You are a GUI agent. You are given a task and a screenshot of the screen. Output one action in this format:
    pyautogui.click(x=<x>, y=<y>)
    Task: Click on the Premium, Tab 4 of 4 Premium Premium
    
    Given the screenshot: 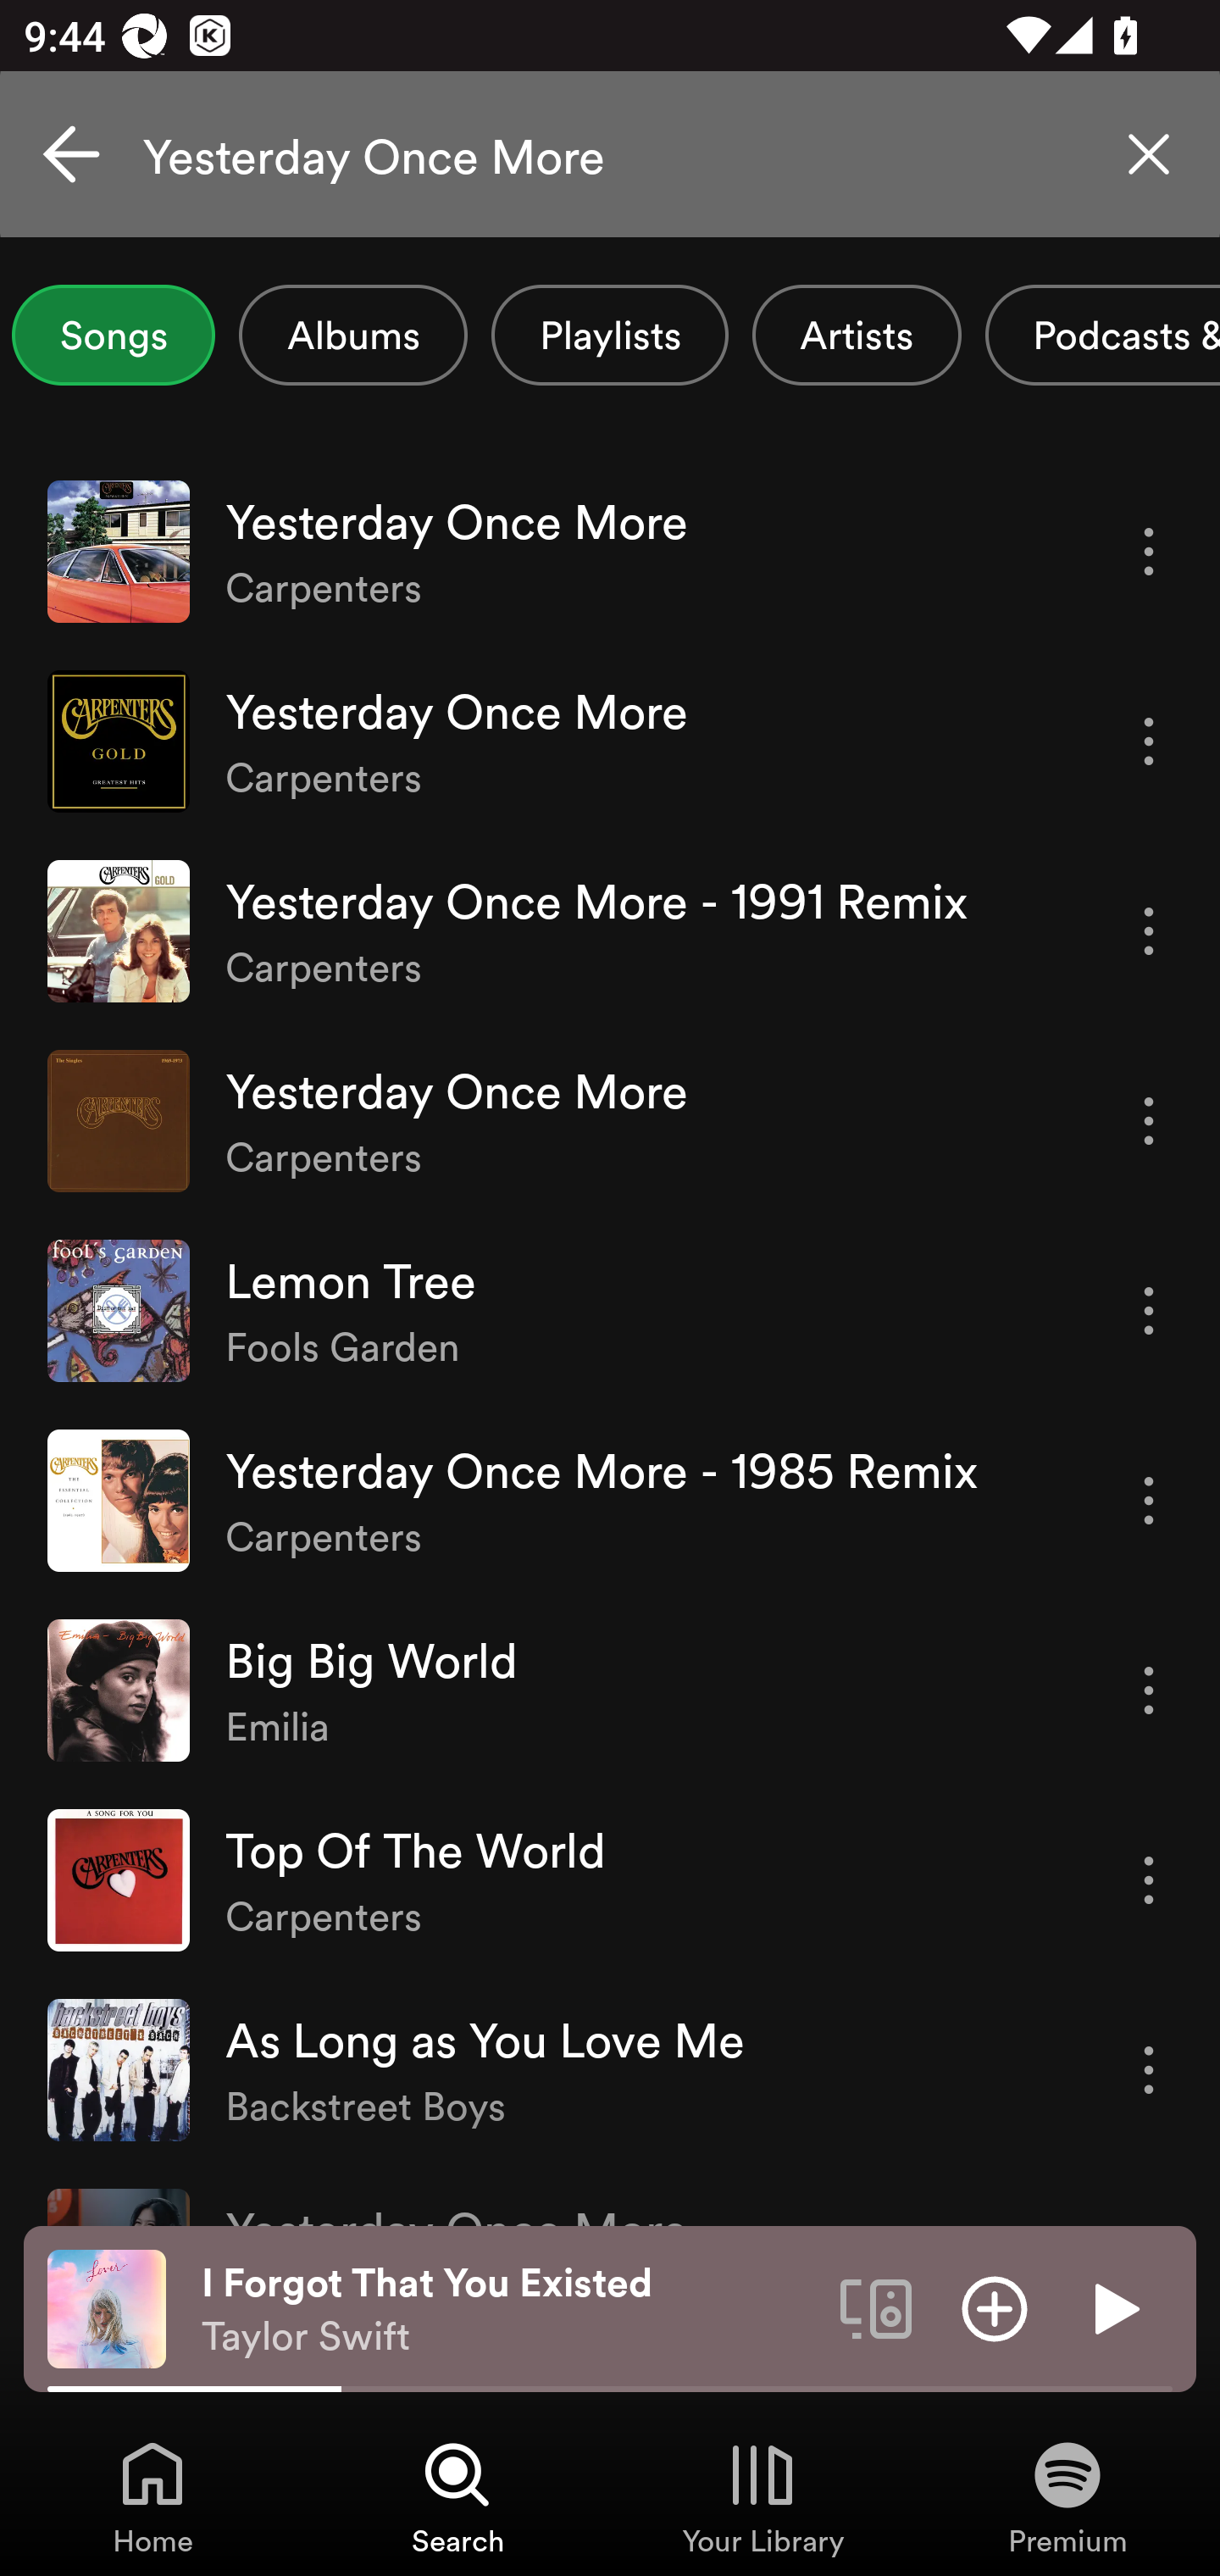 What is the action you would take?
    pyautogui.click(x=1067, y=2496)
    